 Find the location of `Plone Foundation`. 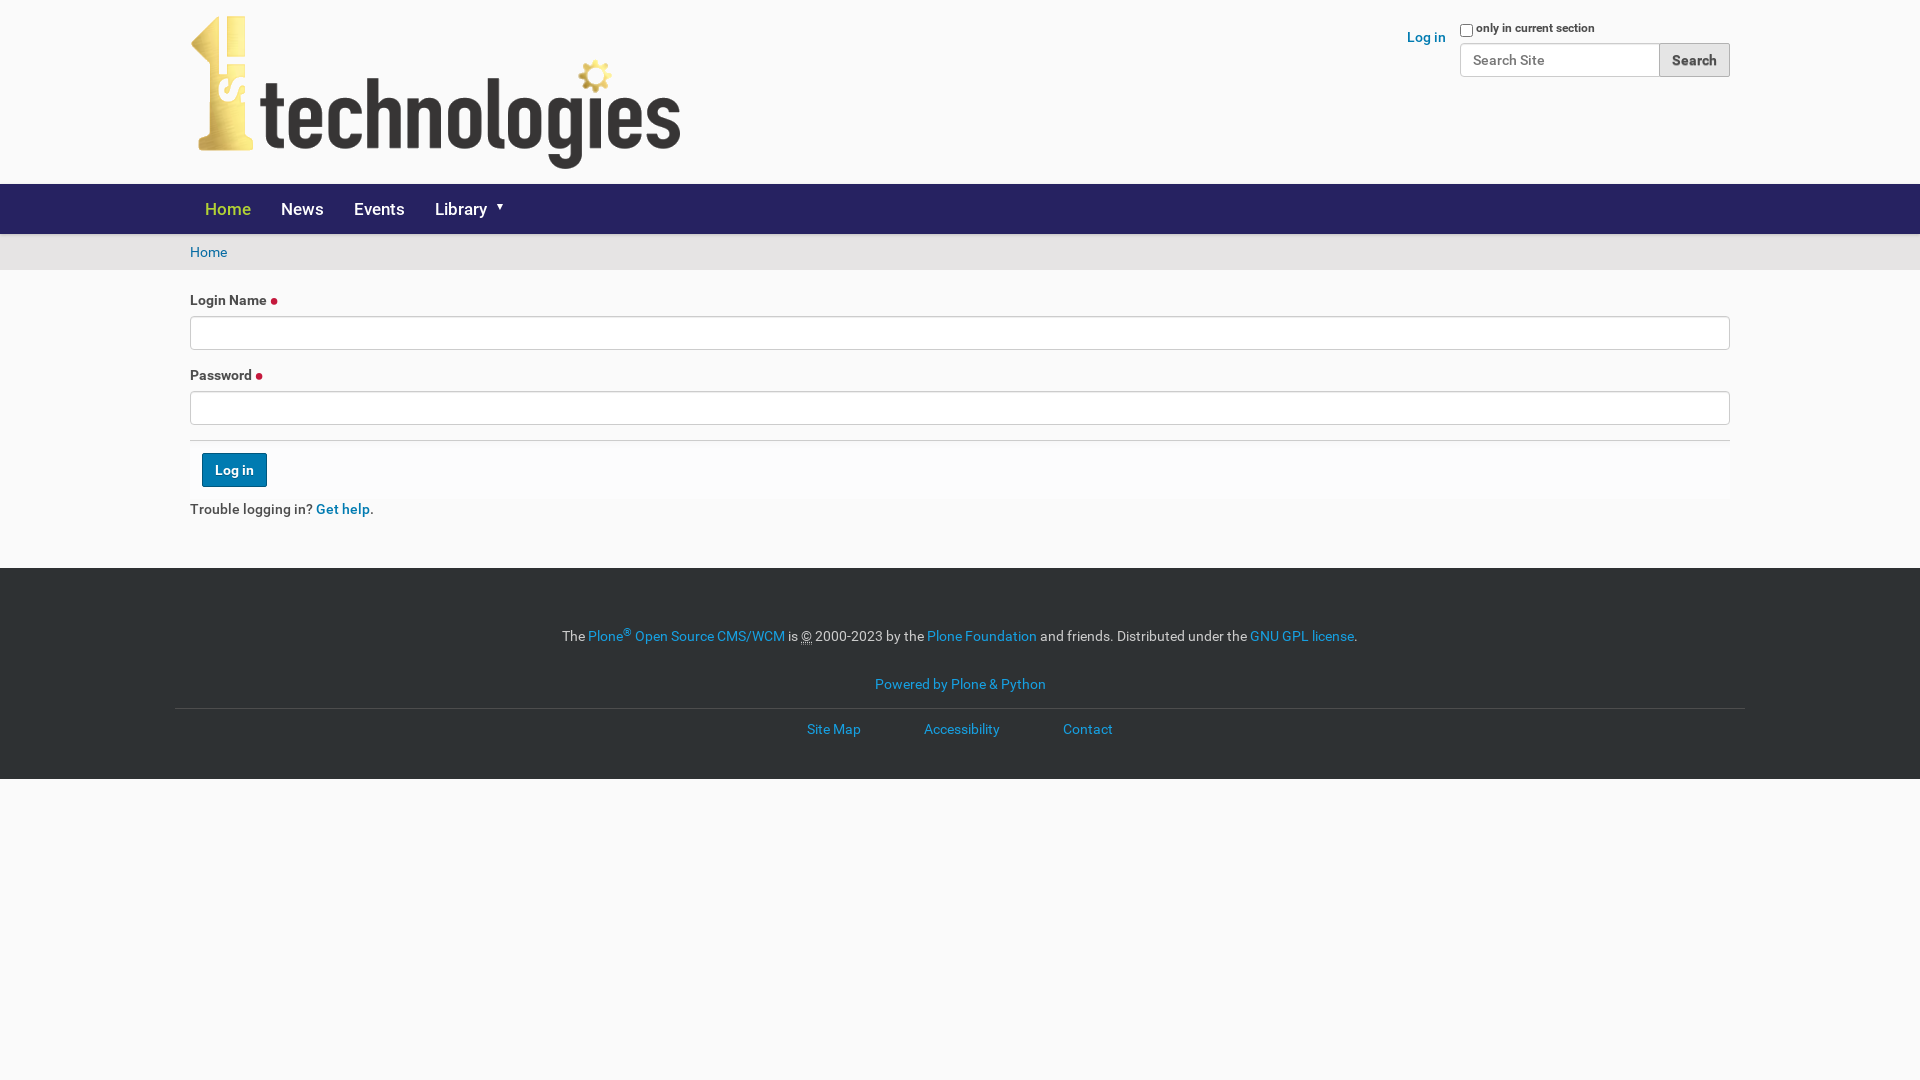

Plone Foundation is located at coordinates (982, 636).